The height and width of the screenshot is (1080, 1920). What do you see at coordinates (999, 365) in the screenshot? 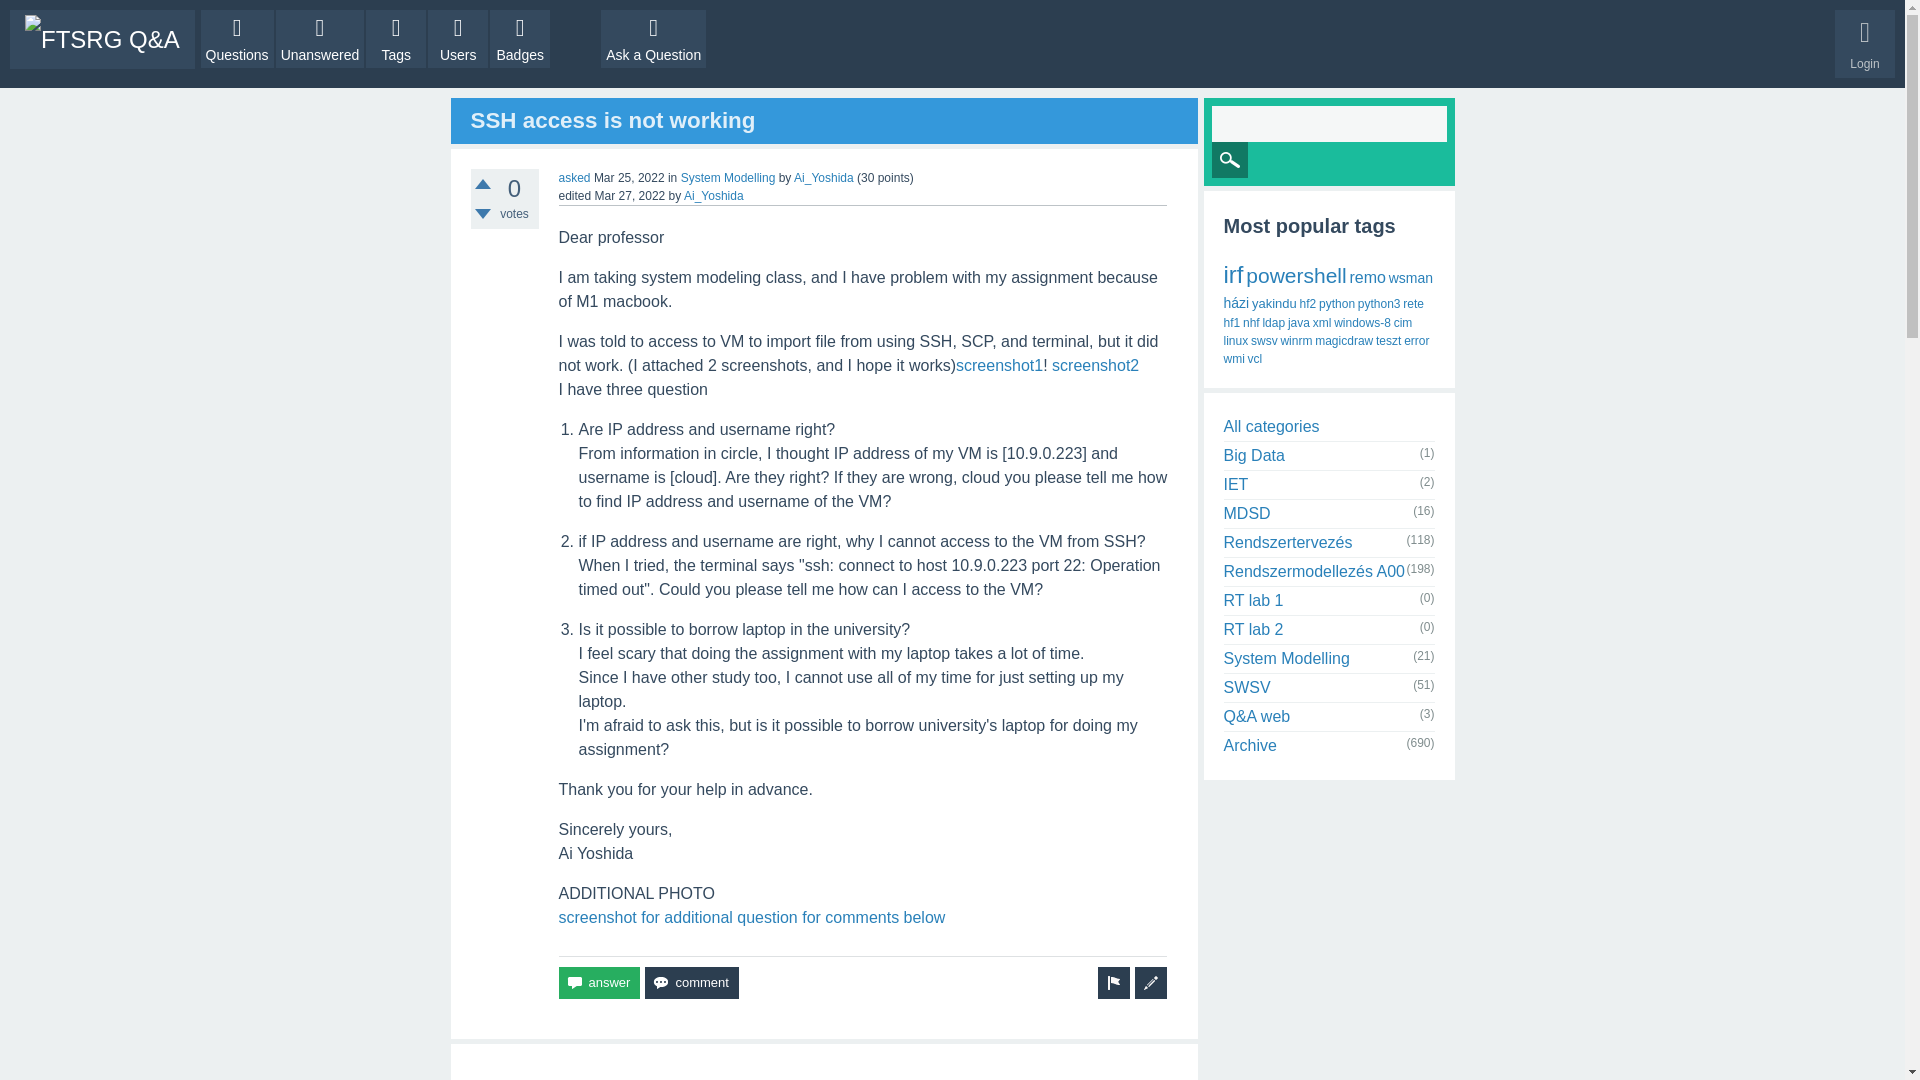
I see `screenshot1` at bounding box center [999, 365].